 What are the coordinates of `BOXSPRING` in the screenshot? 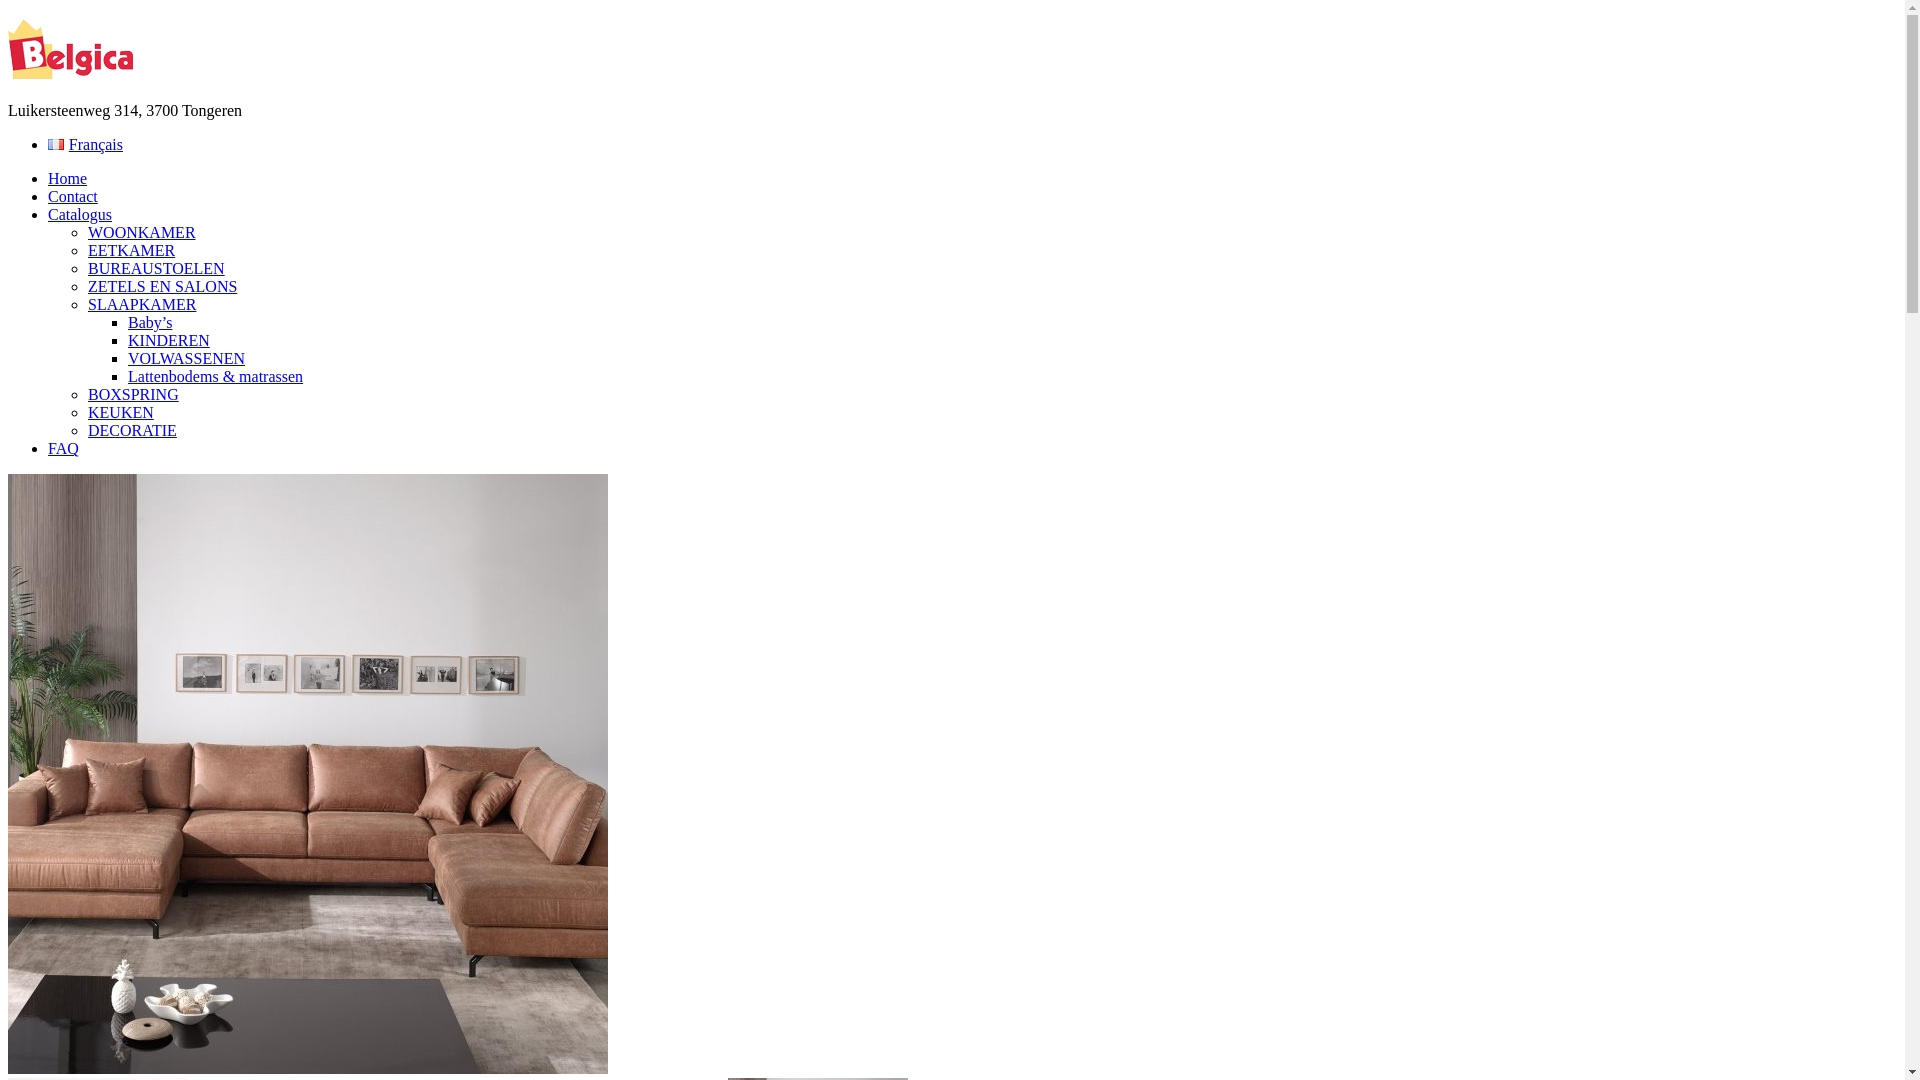 It's located at (134, 394).